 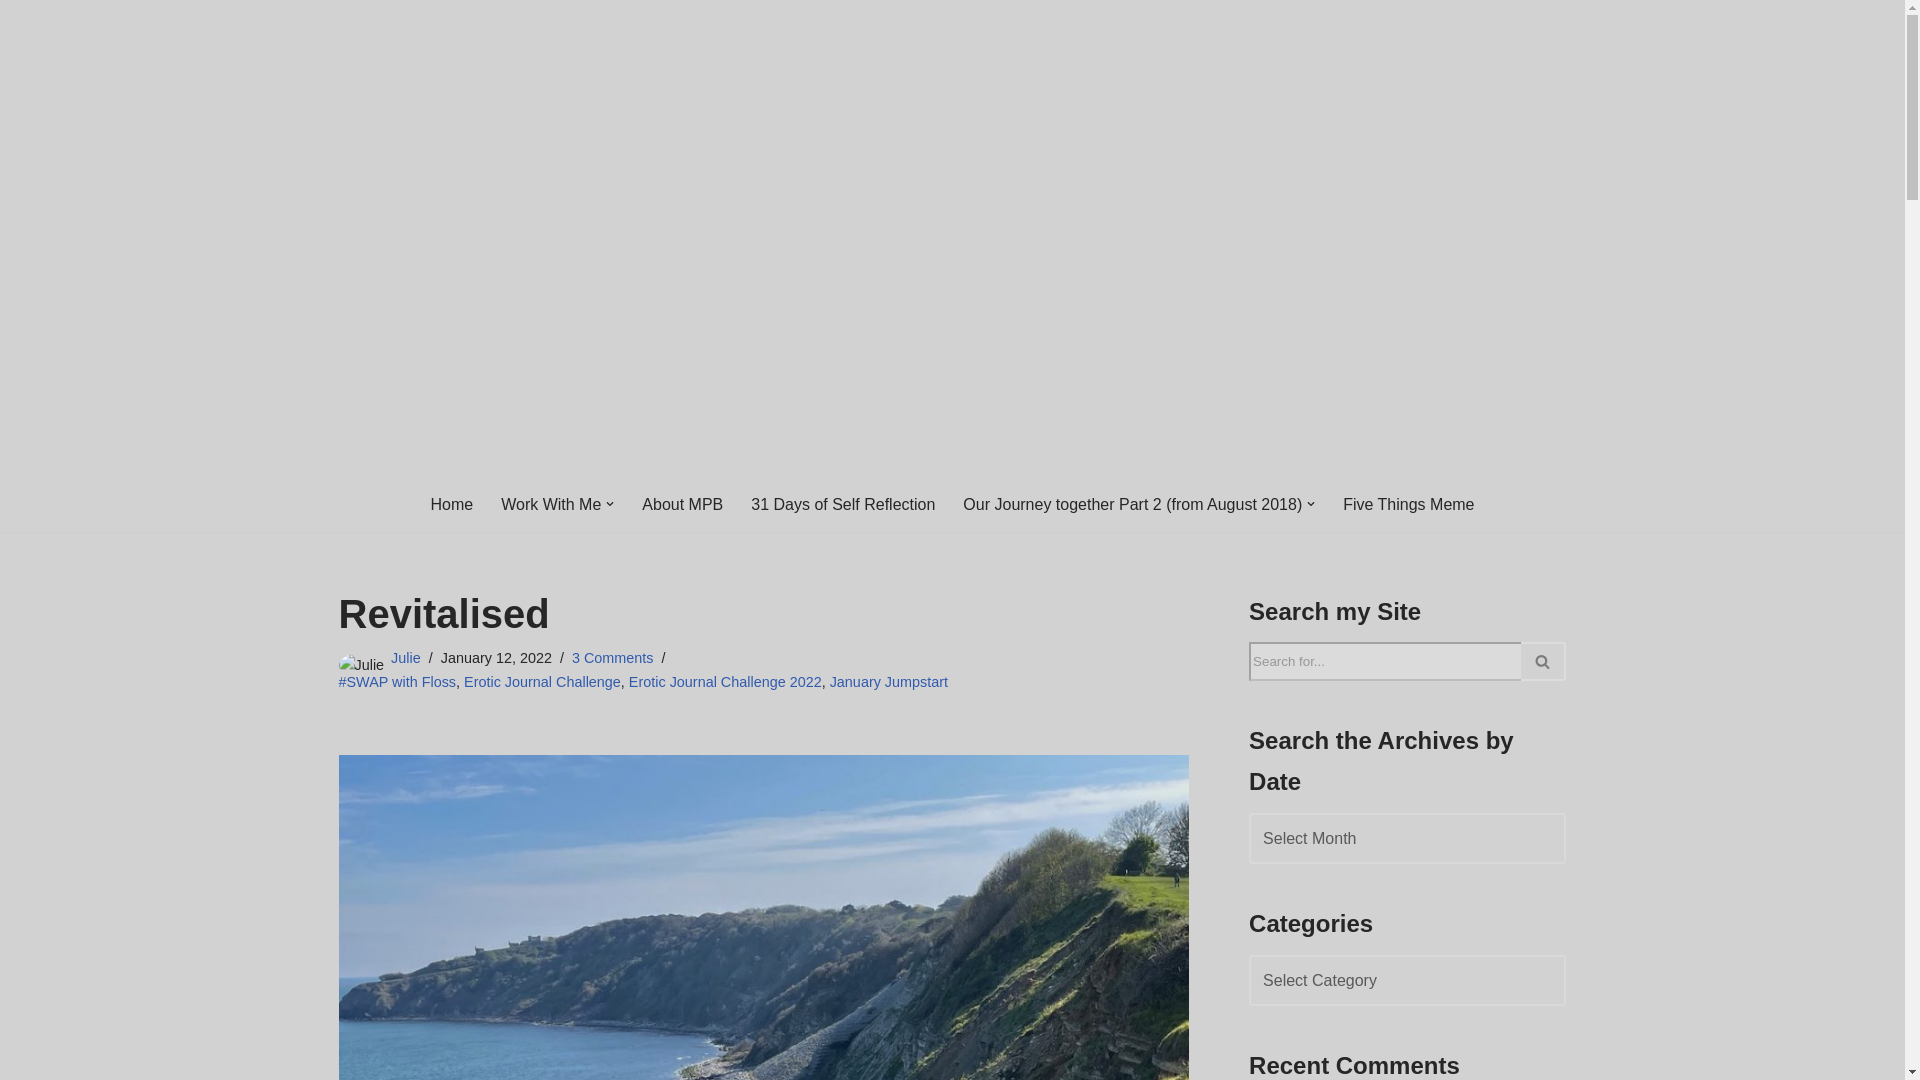 I want to click on 31 Days of Self Reflection, so click(x=842, y=504).